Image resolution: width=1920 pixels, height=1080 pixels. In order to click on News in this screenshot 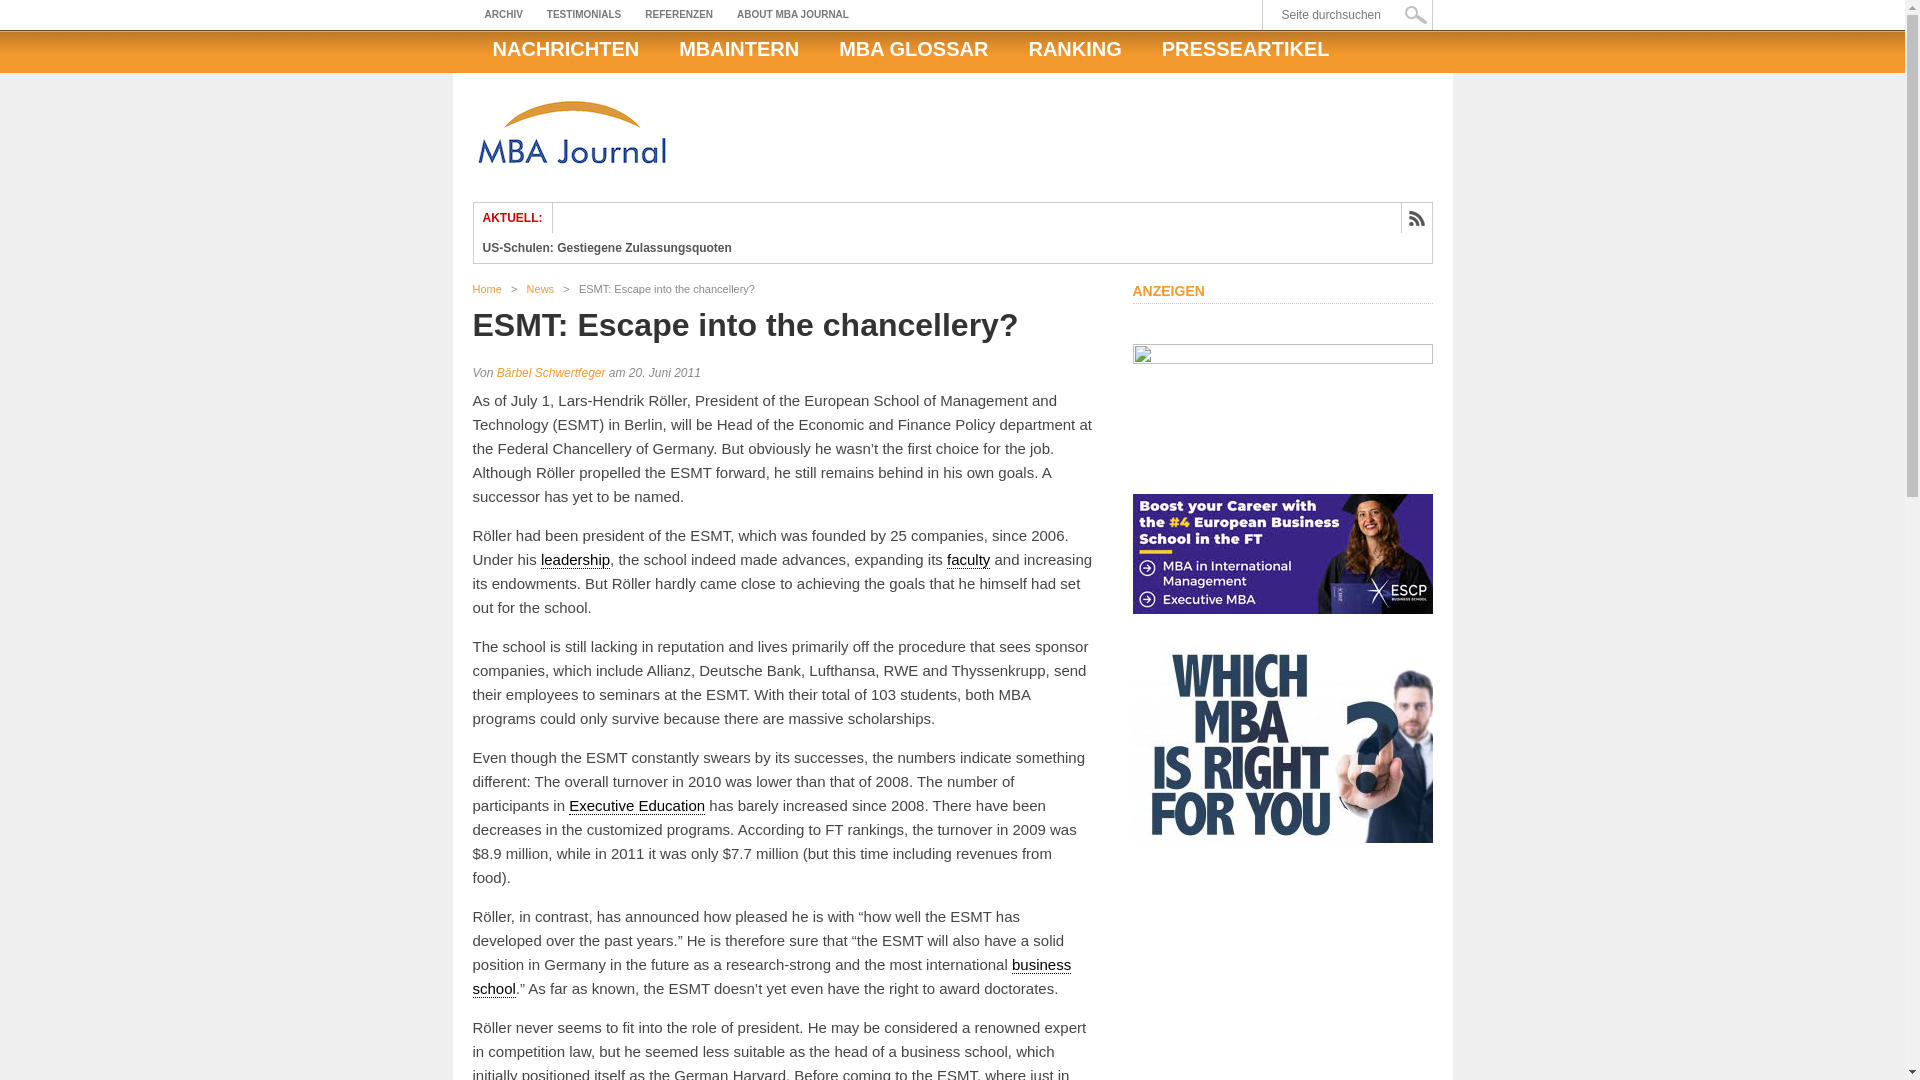, I will do `click(540, 288)`.